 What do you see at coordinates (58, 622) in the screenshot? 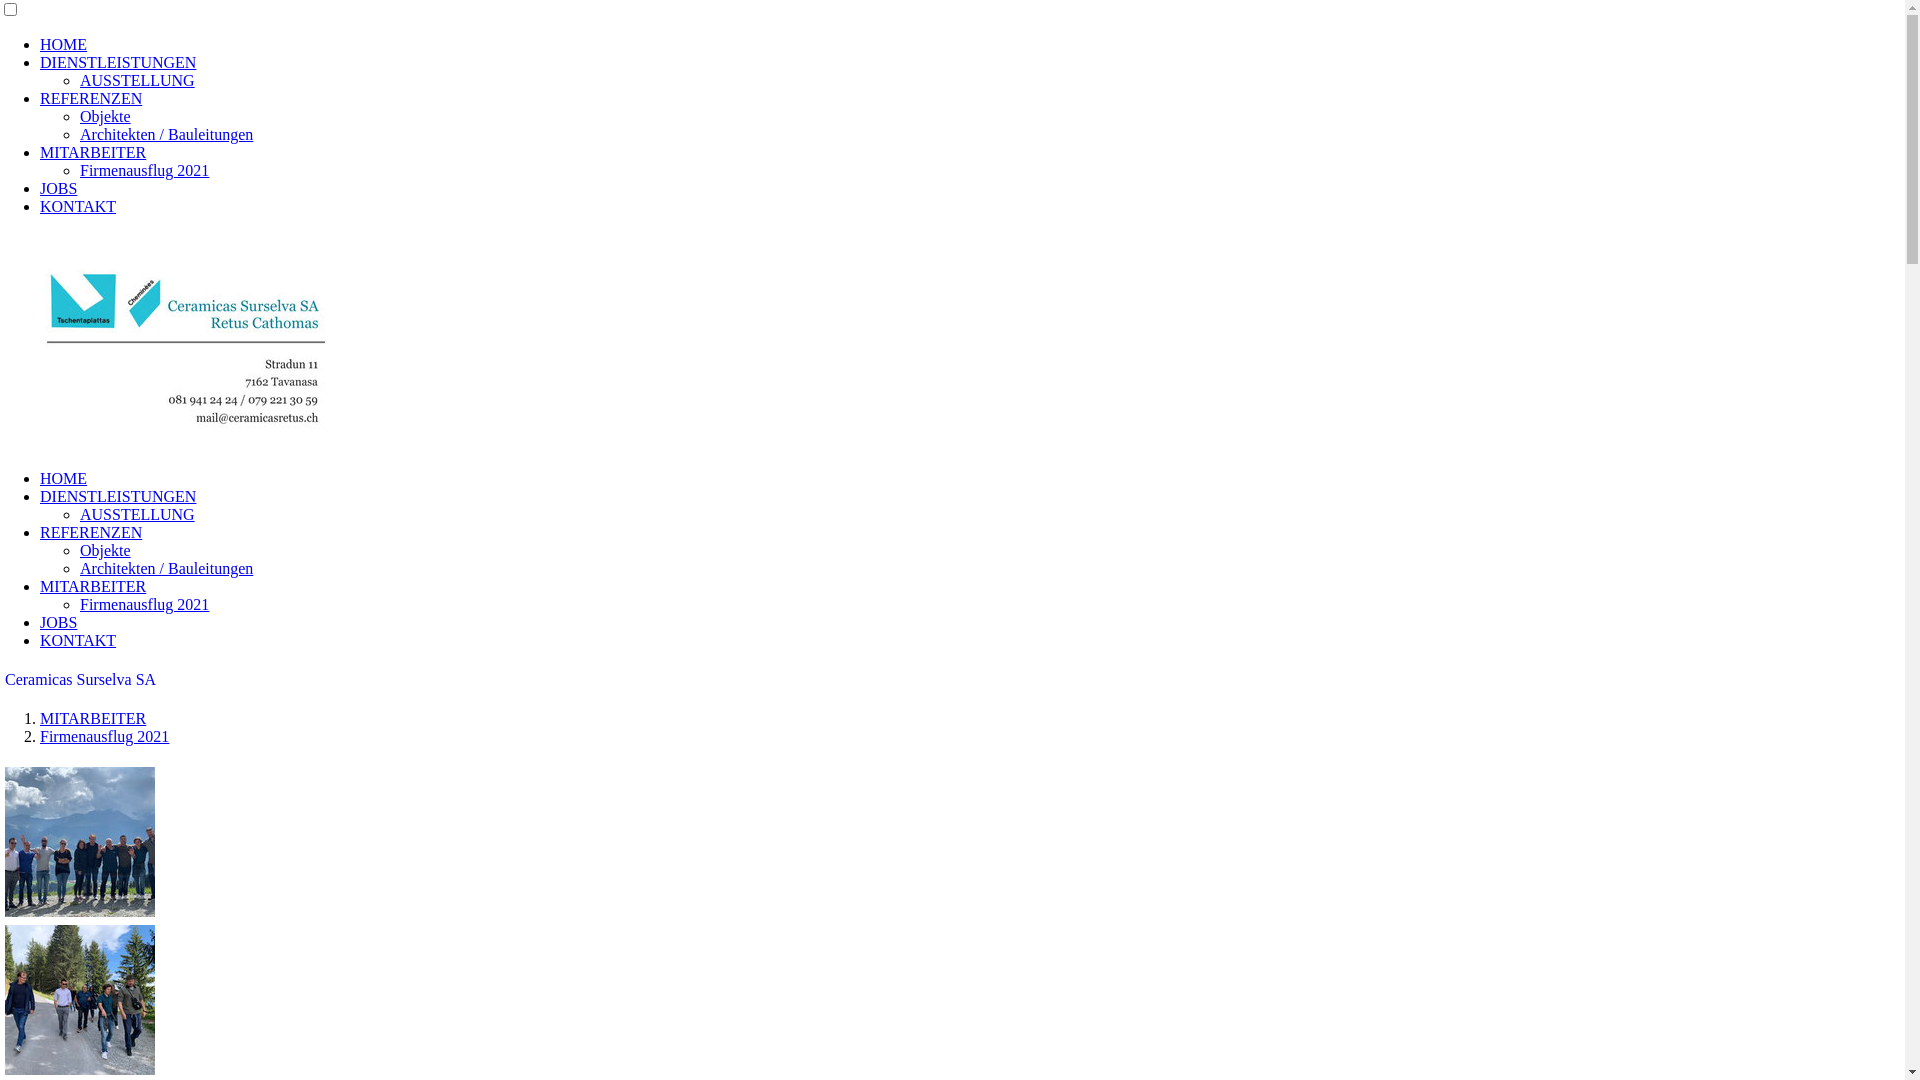
I see `JOBS` at bounding box center [58, 622].